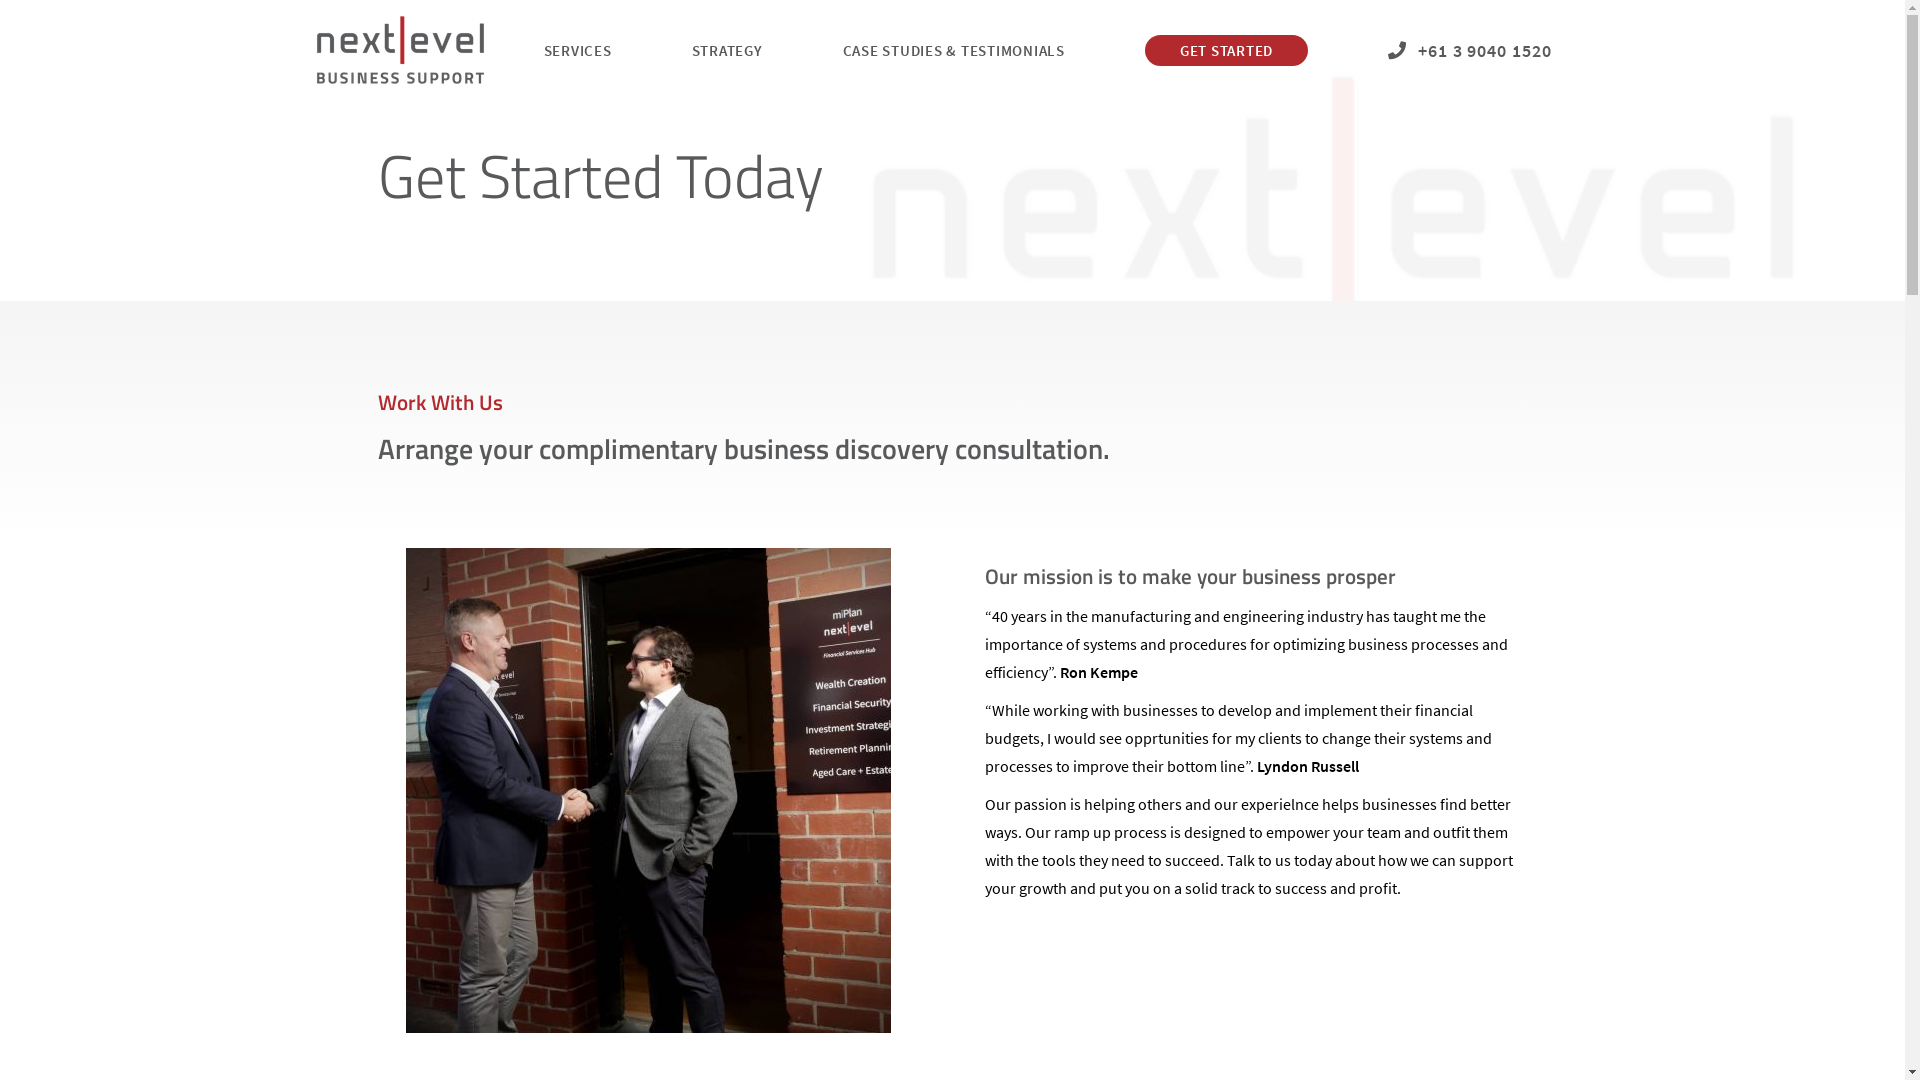  I want to click on SERVICES, so click(578, 50).